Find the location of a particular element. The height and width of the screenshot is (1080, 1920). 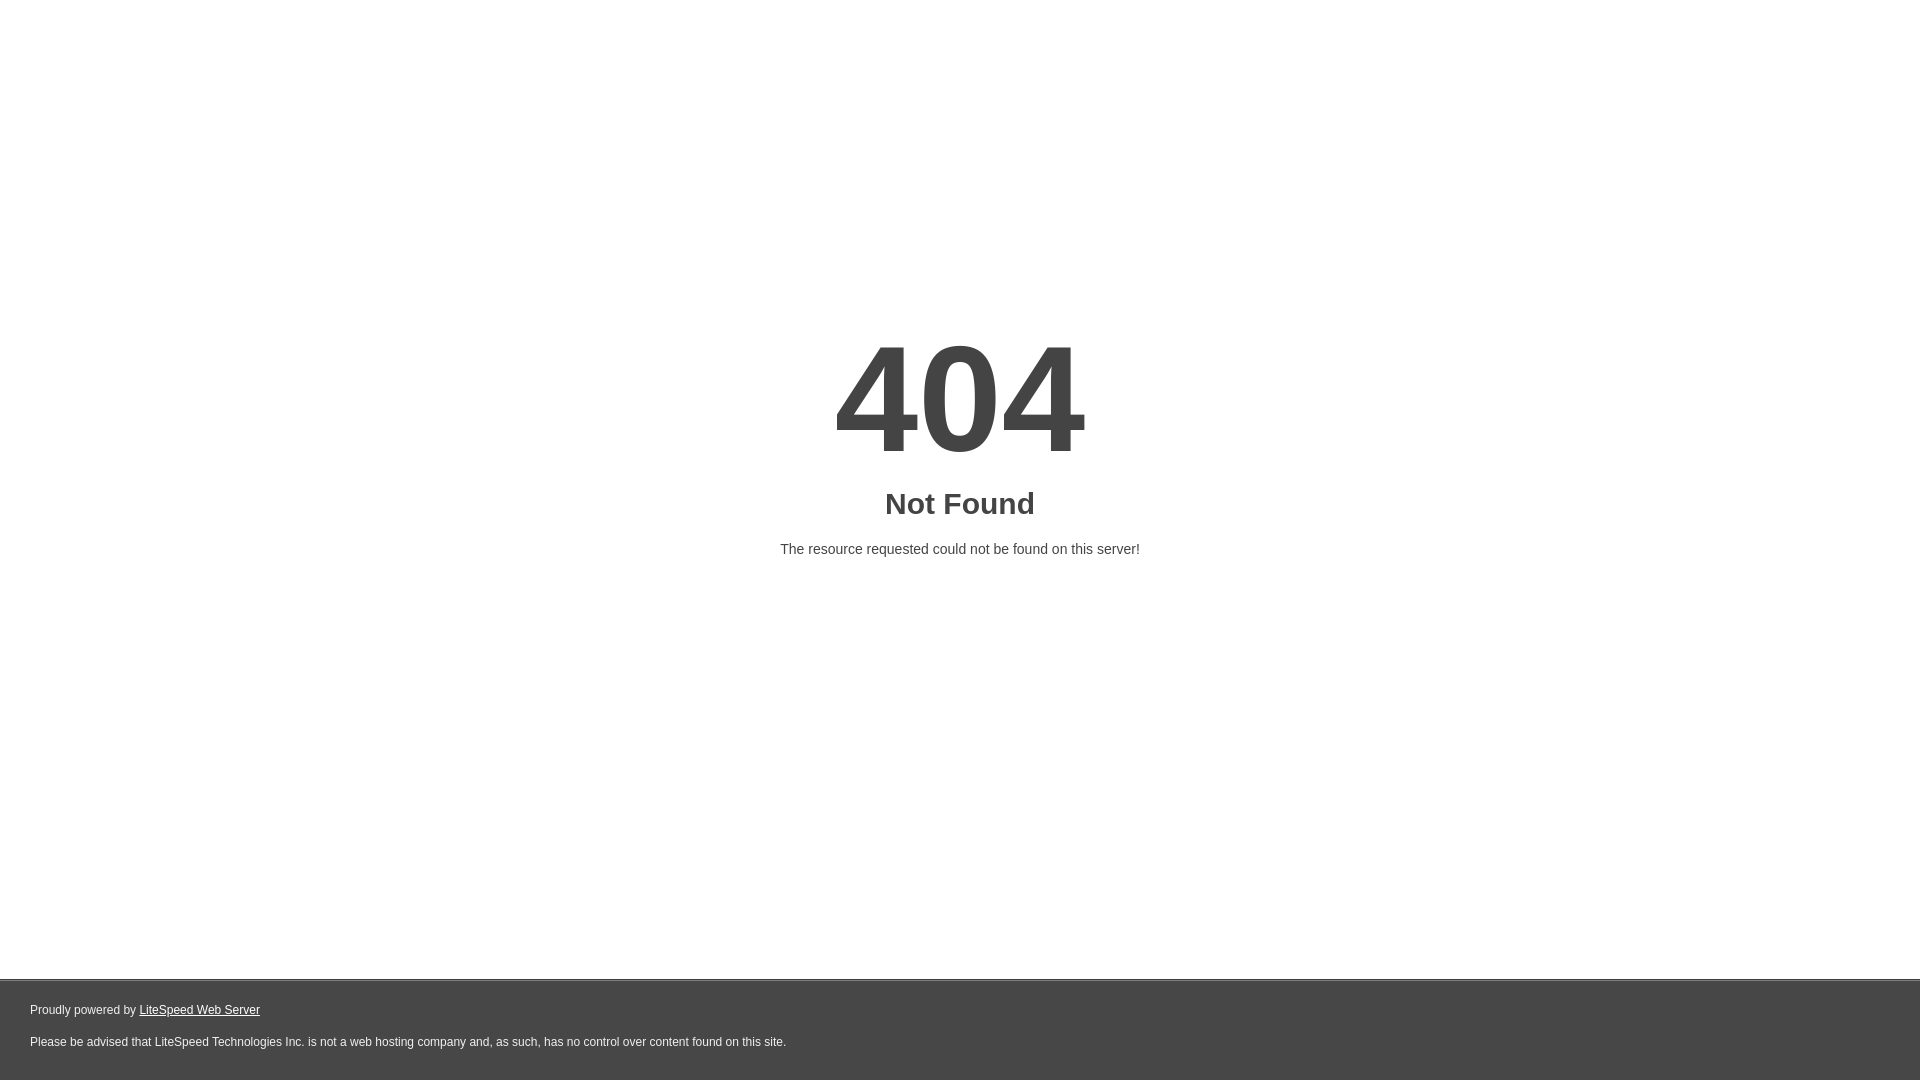

LiteSpeed Web Server is located at coordinates (200, 1010).